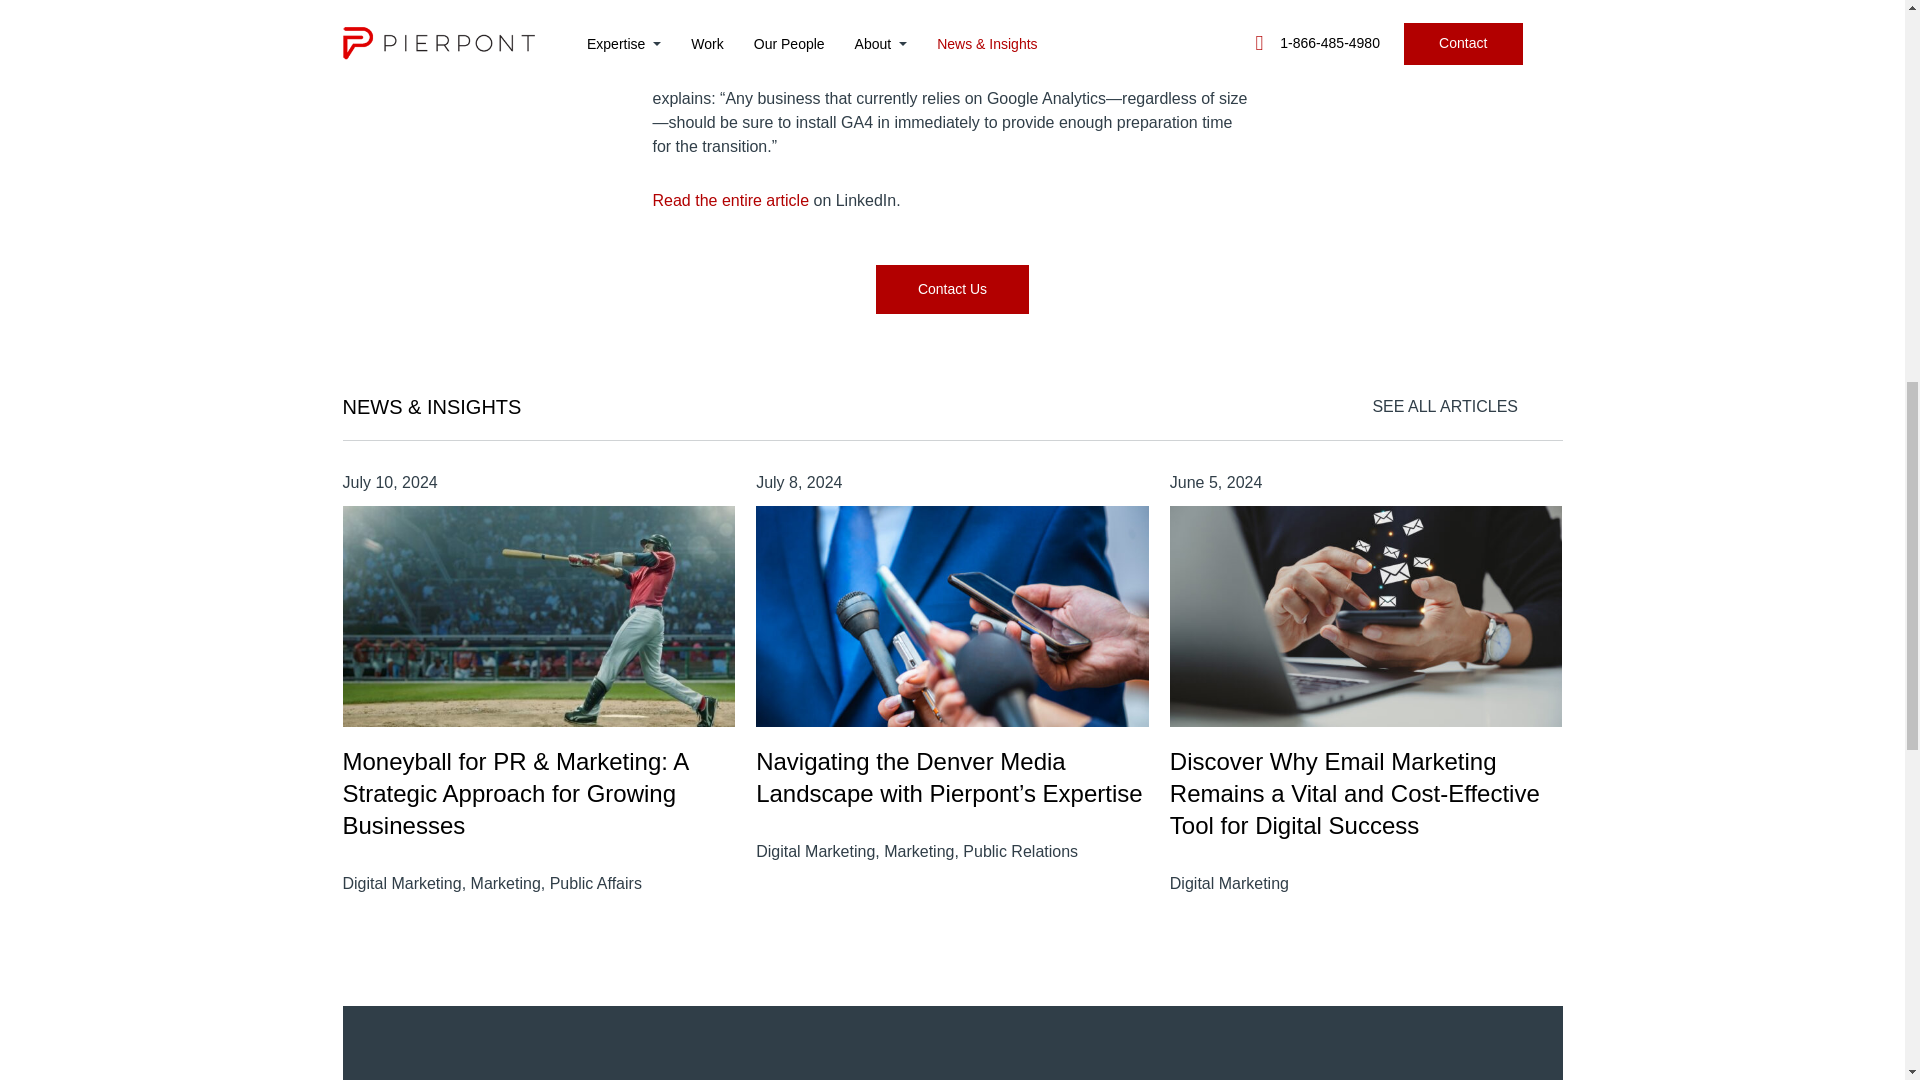  What do you see at coordinates (1366, 616) in the screenshot?
I see `Hand of businessman using smartphone with e-mail icon.` at bounding box center [1366, 616].